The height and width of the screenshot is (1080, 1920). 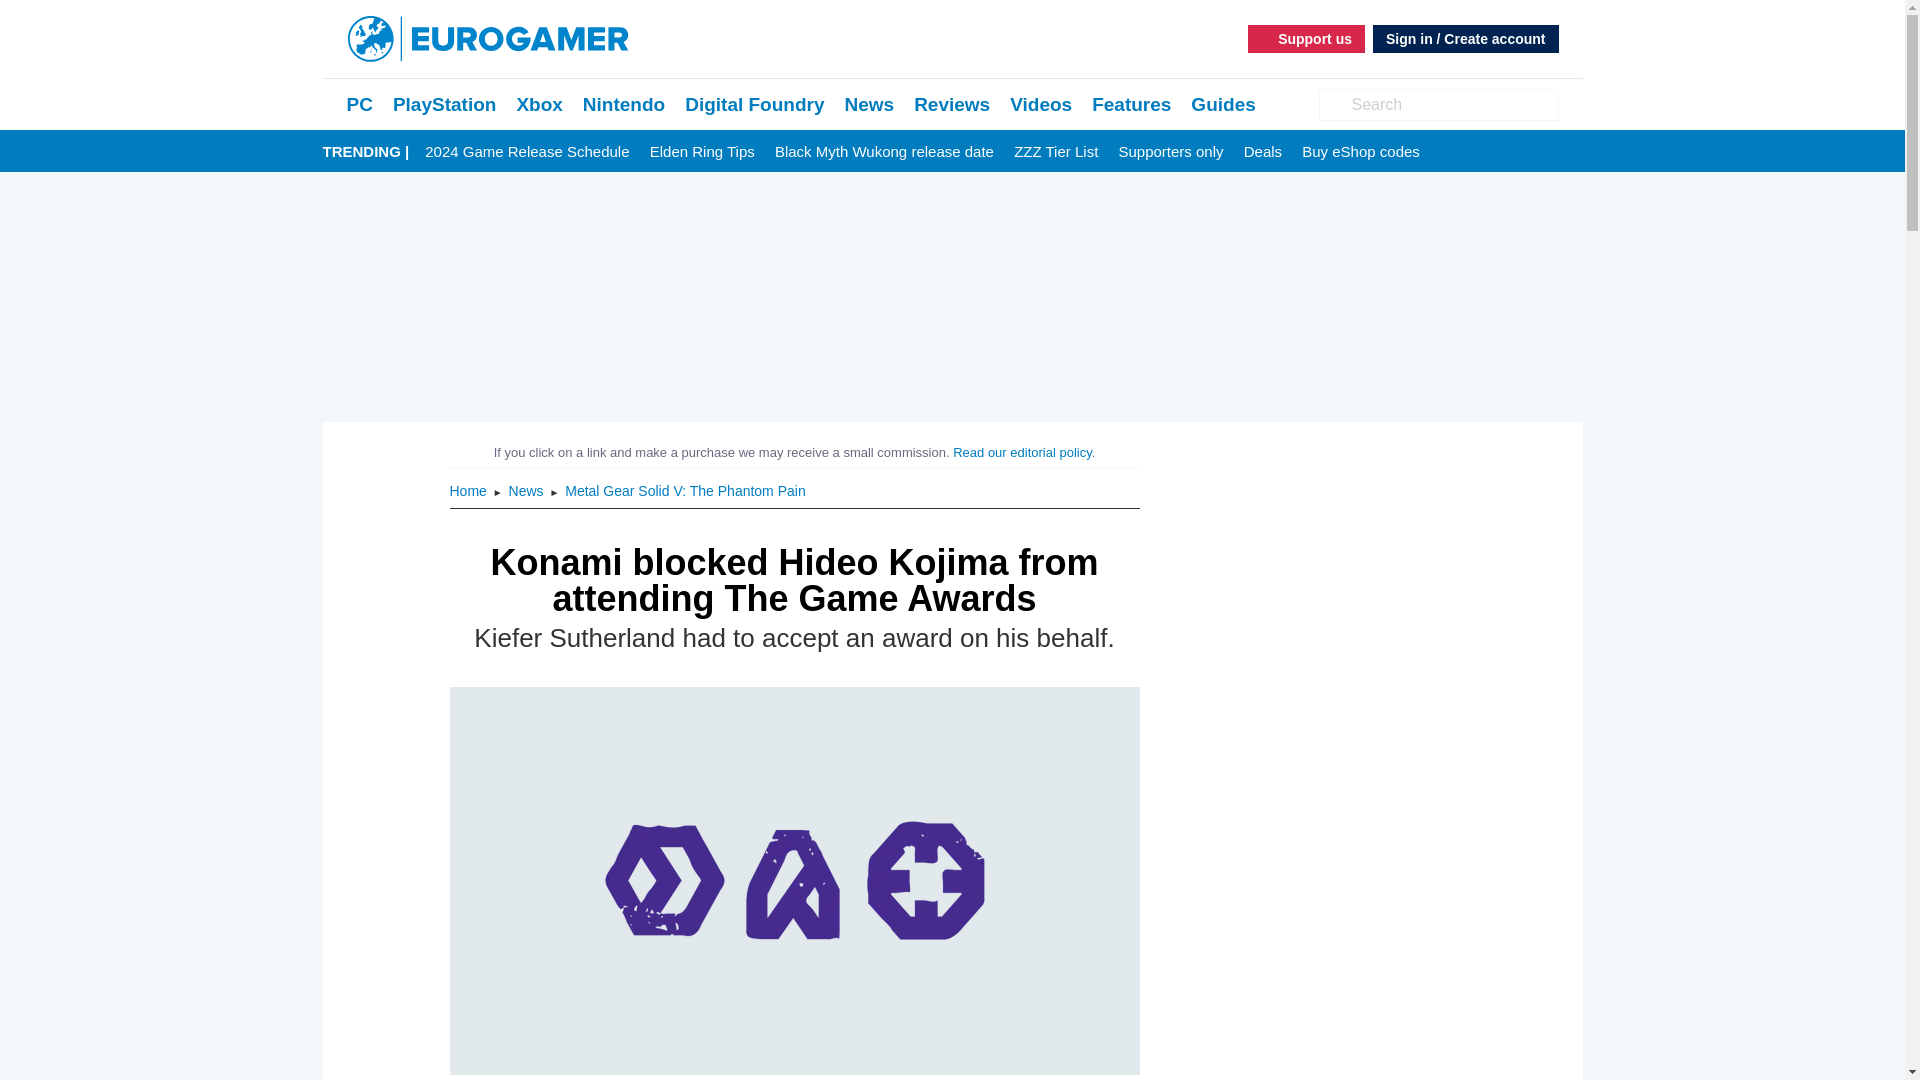 I want to click on Reviews, so click(x=952, y=104).